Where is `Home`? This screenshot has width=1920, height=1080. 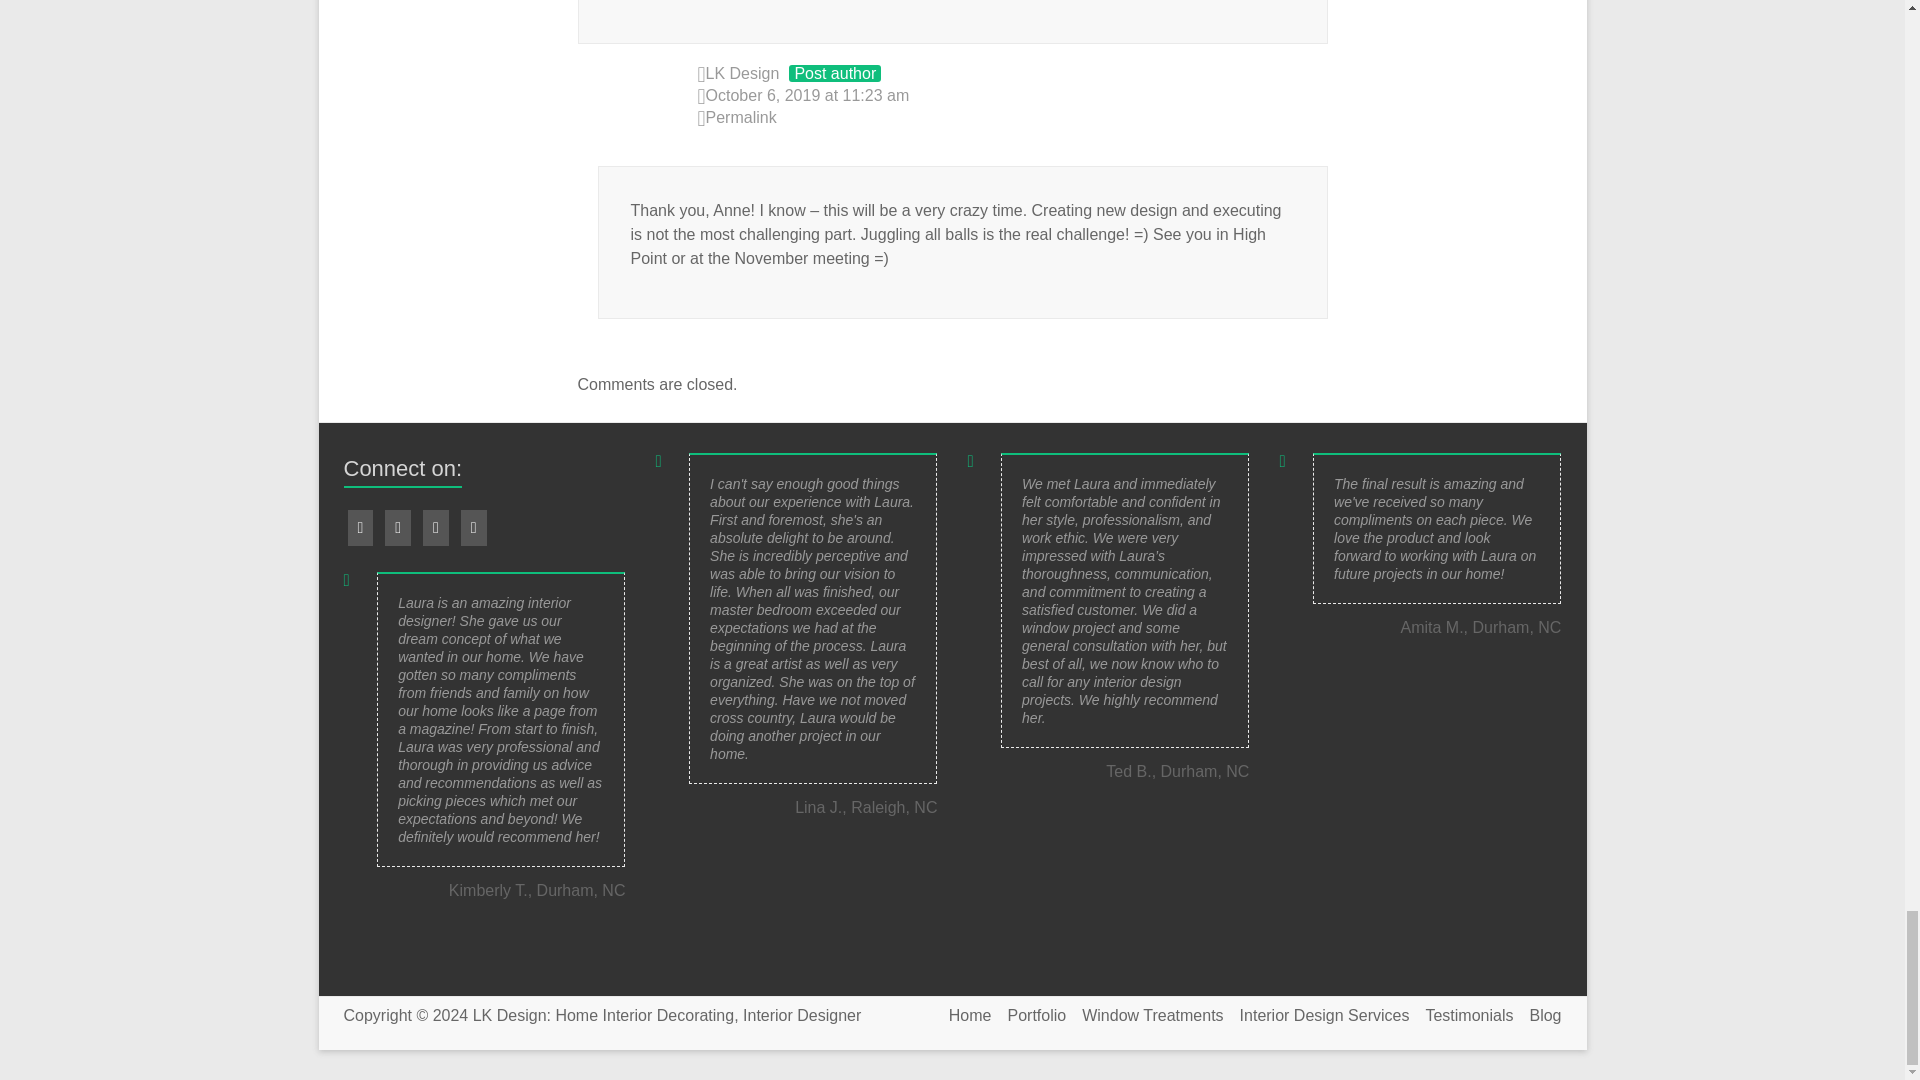 Home is located at coordinates (962, 1015).